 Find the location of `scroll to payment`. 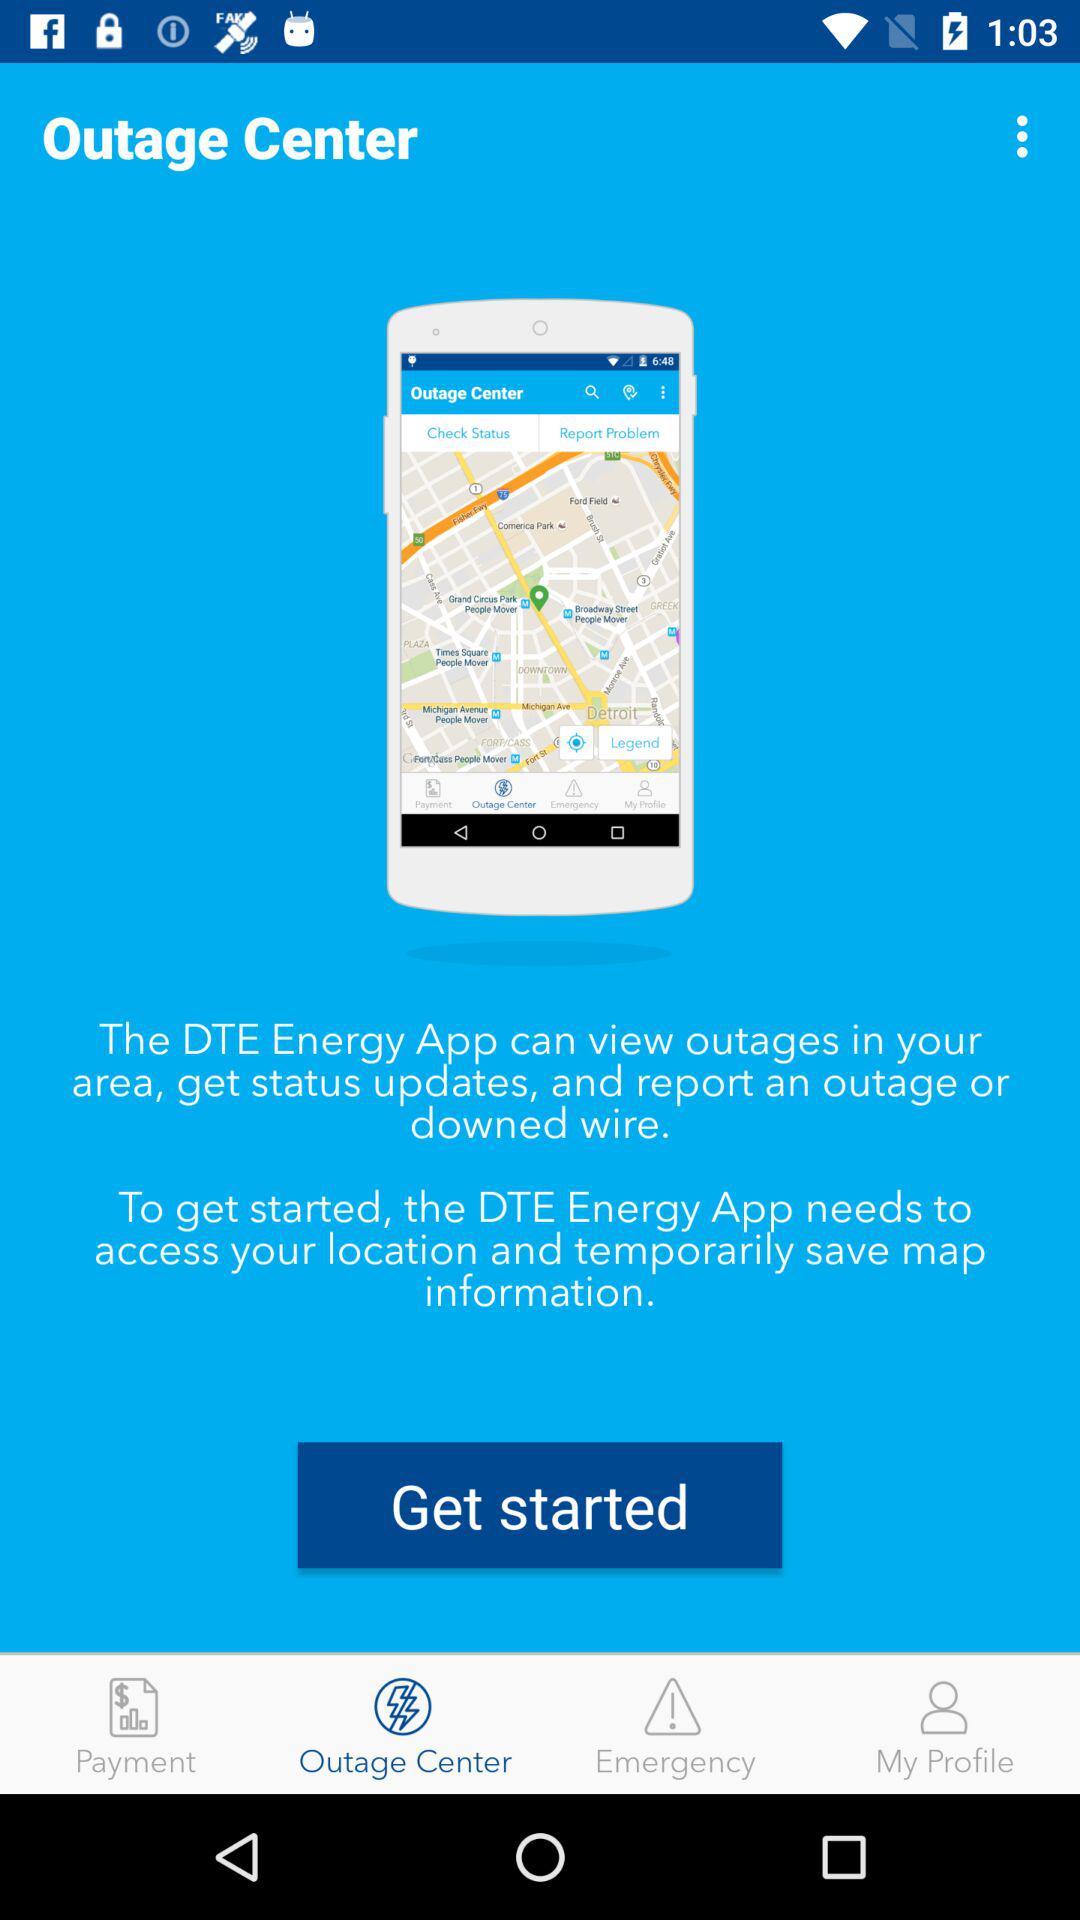

scroll to payment is located at coordinates (135, 1724).